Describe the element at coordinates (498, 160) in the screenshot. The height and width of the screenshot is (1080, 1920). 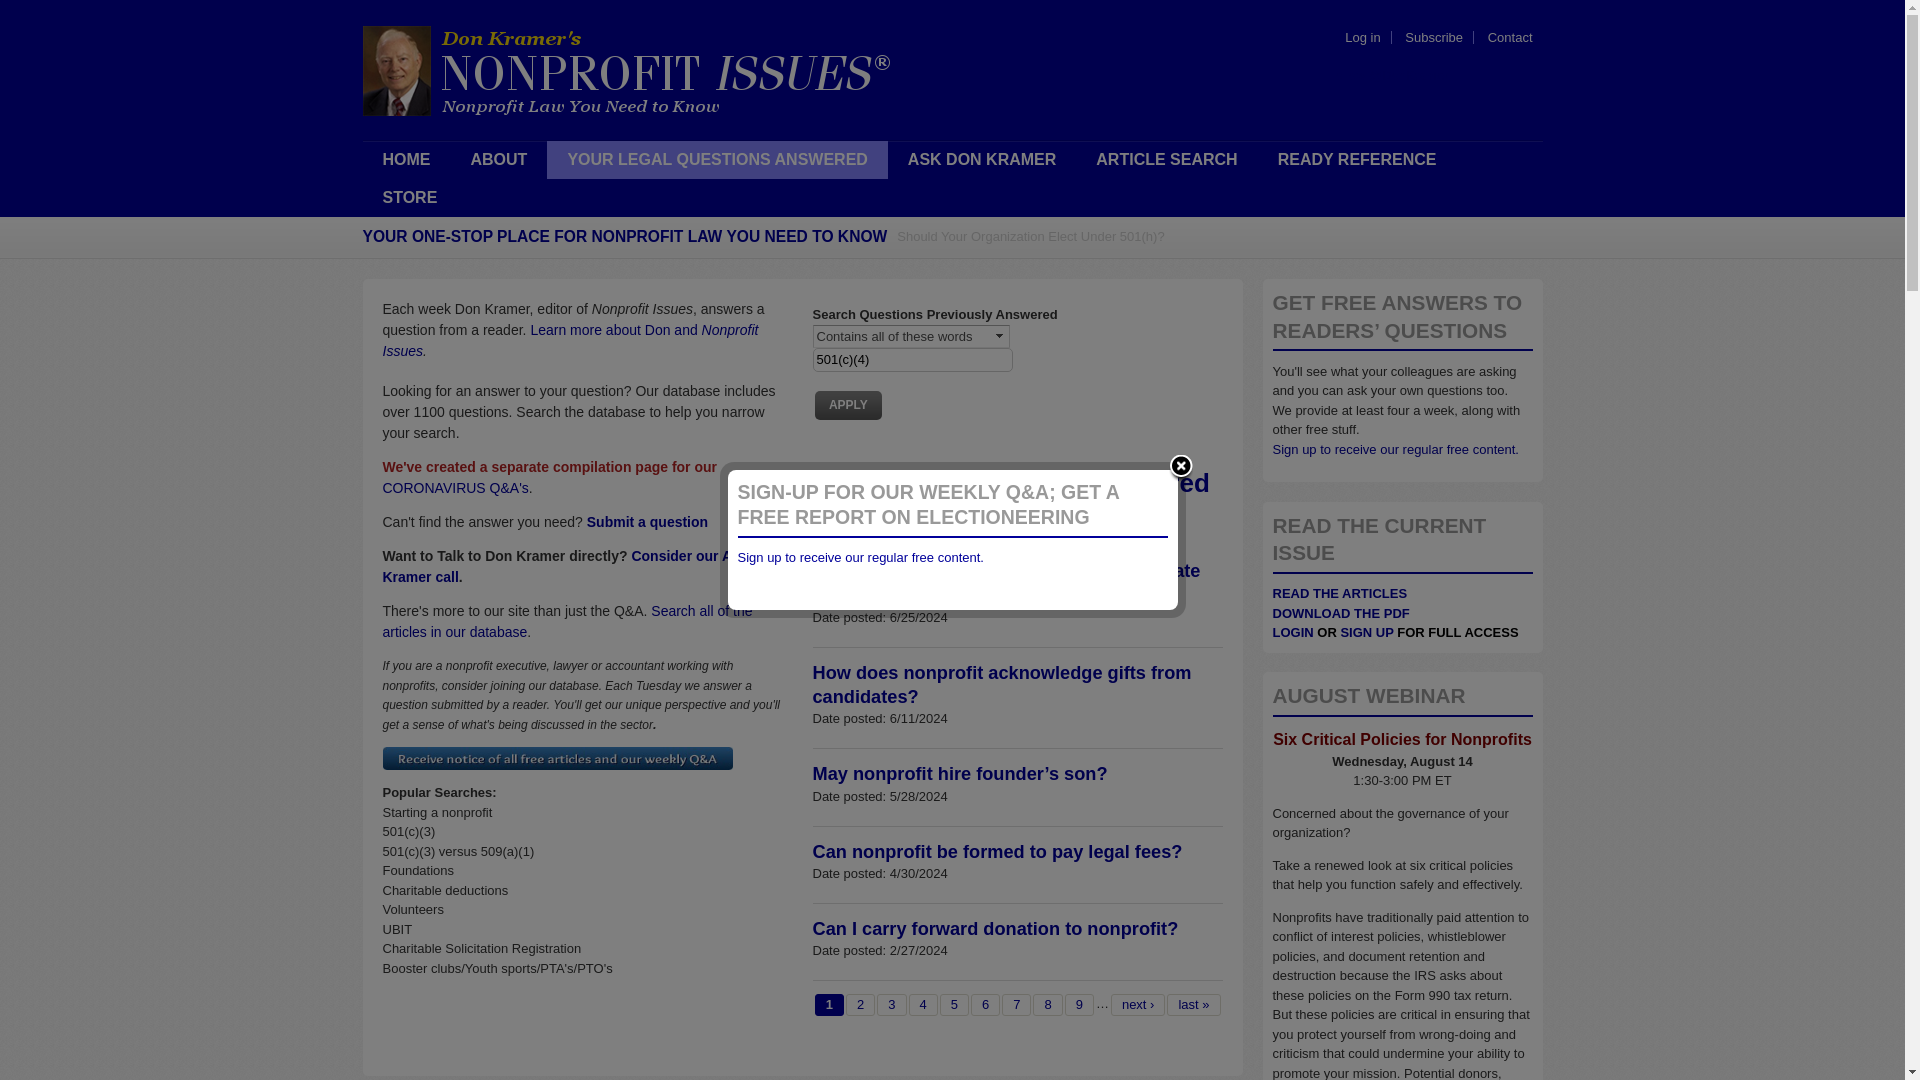
I see `ABOUT` at that location.